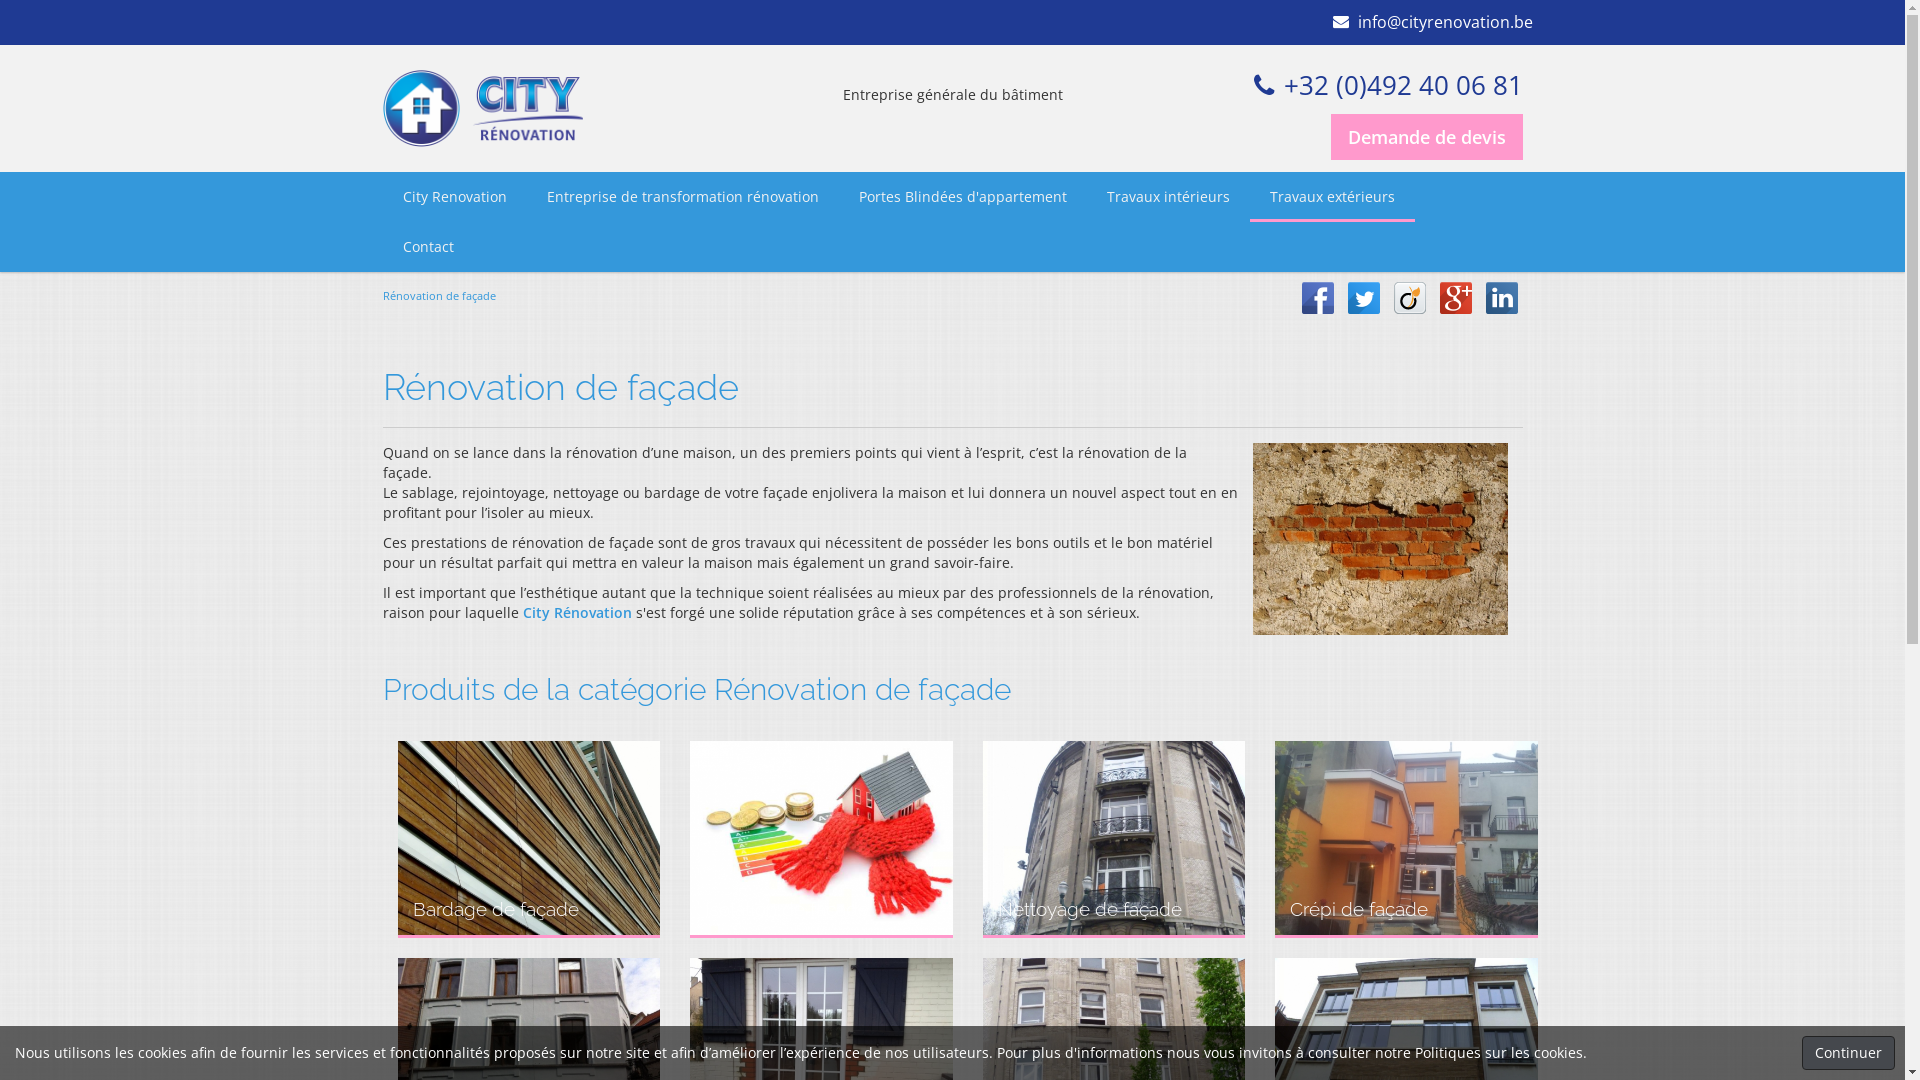 The height and width of the screenshot is (1080, 1920). Describe the element at coordinates (454, 197) in the screenshot. I see `City Renovation` at that location.